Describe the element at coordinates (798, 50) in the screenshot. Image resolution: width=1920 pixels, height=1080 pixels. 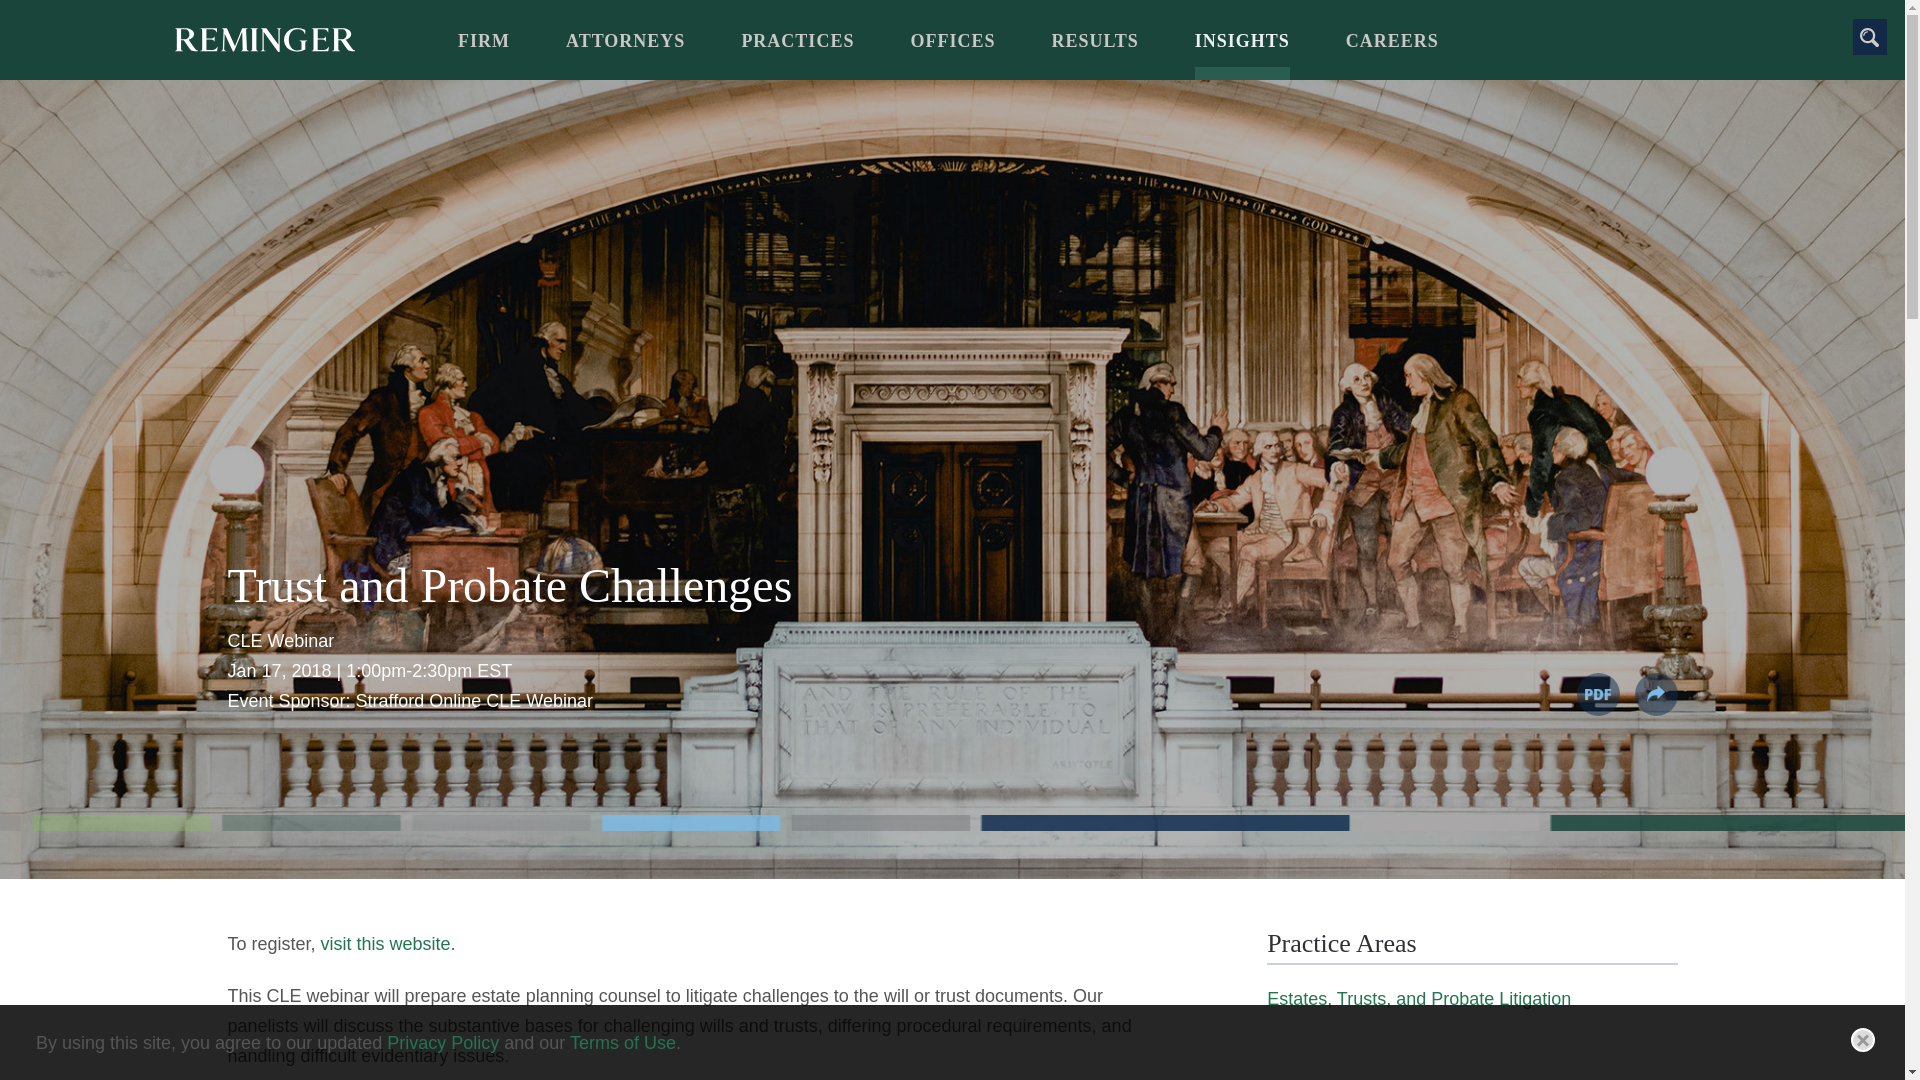
I see `PRACTICES` at that location.